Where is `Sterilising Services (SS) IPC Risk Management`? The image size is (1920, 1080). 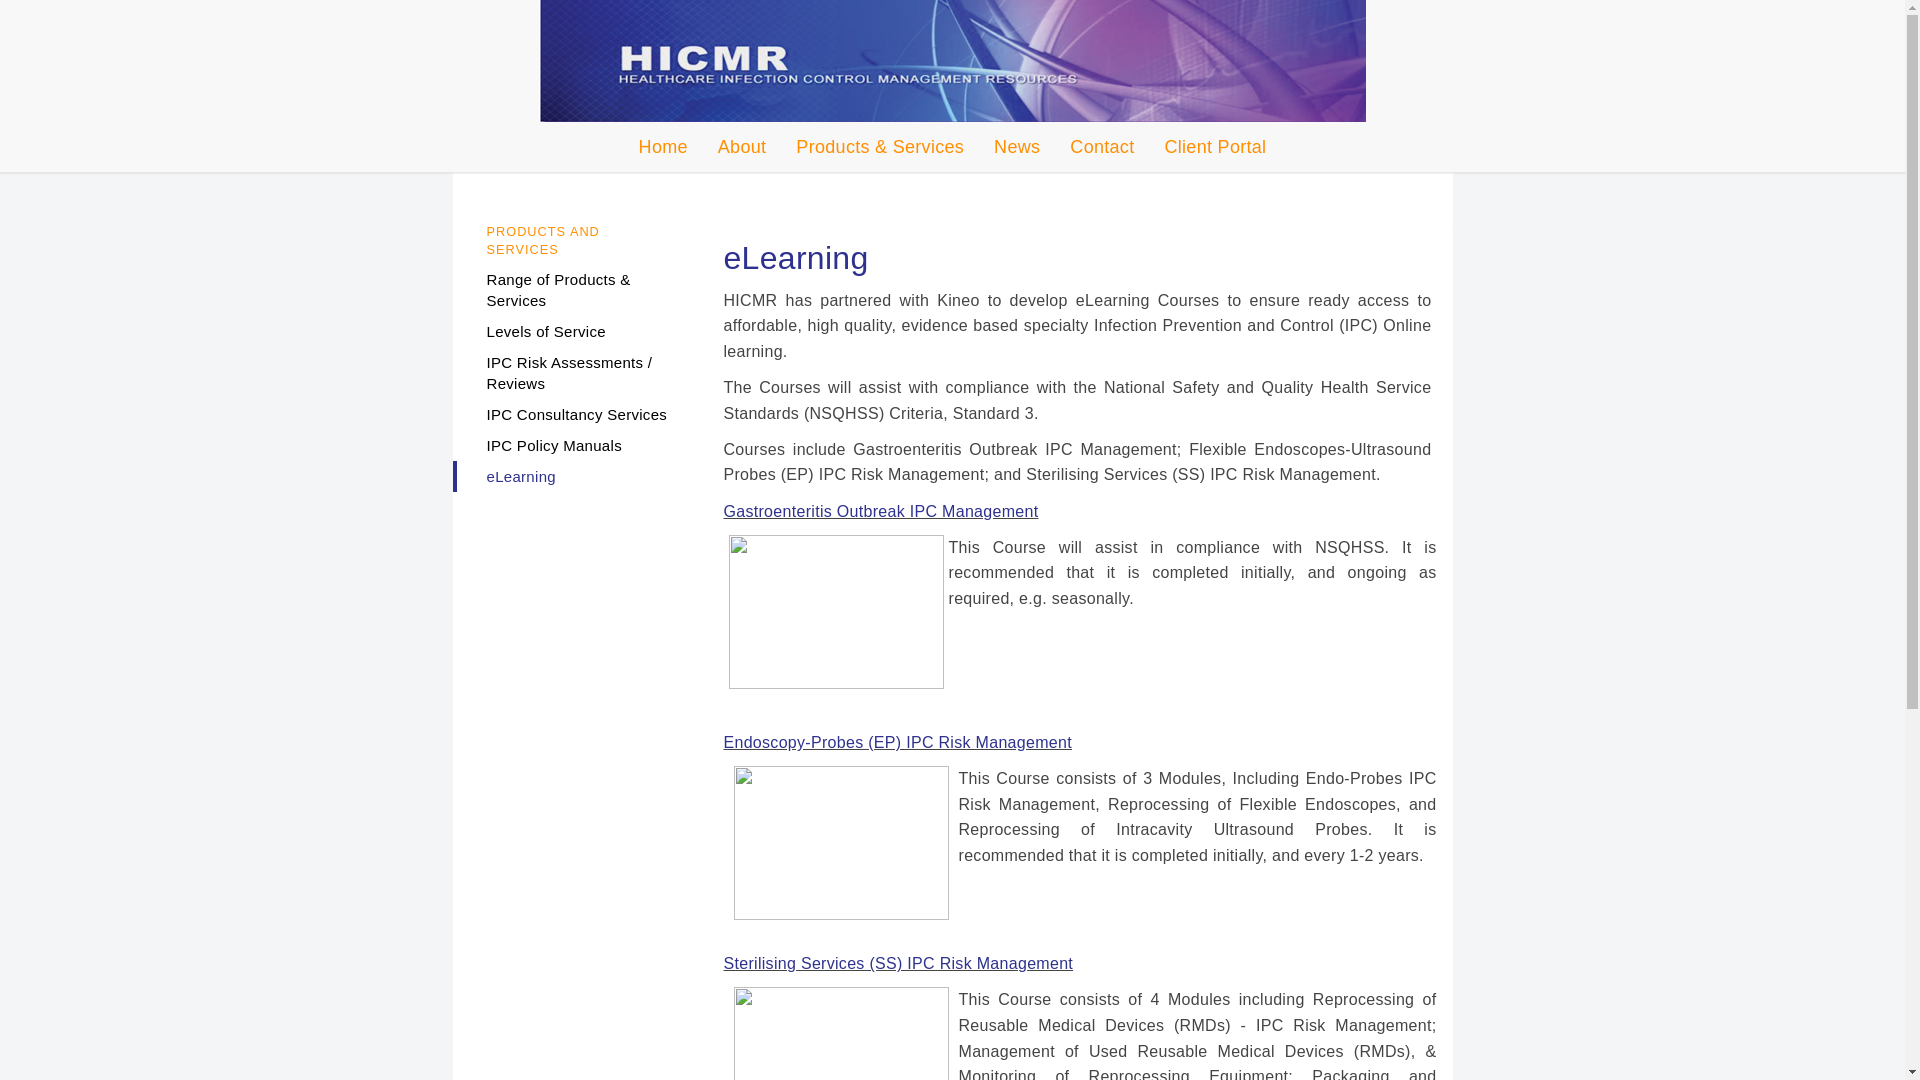 Sterilising Services (SS) IPC Risk Management is located at coordinates (899, 964).